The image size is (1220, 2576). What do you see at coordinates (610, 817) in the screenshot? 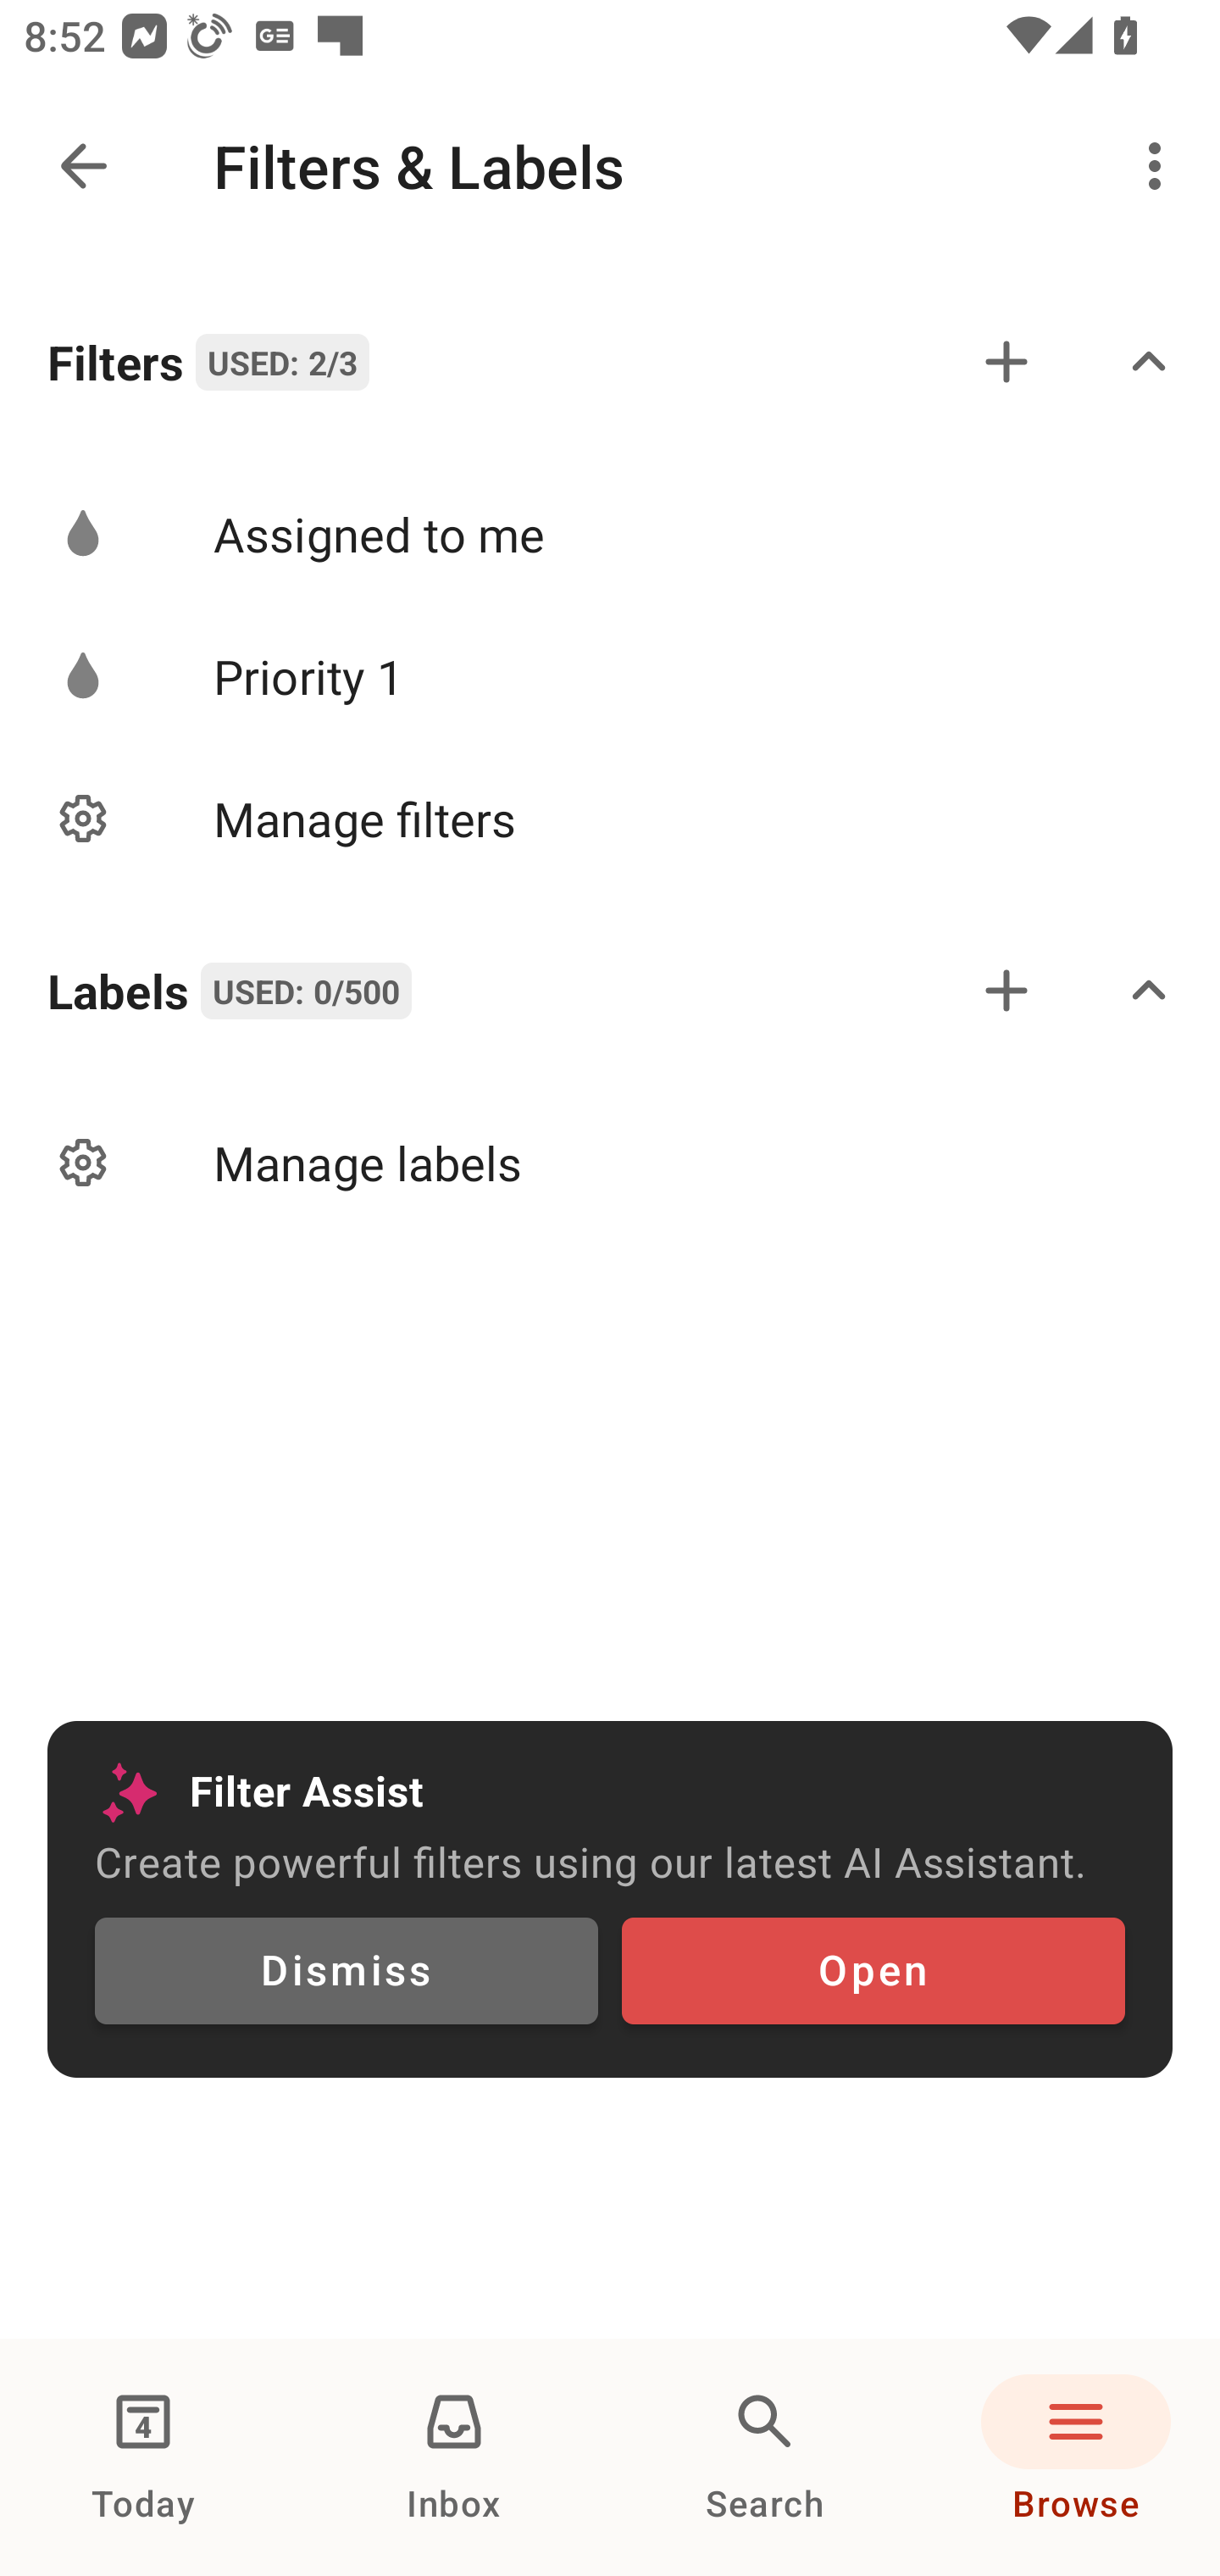
I see `Manage filters` at bounding box center [610, 817].